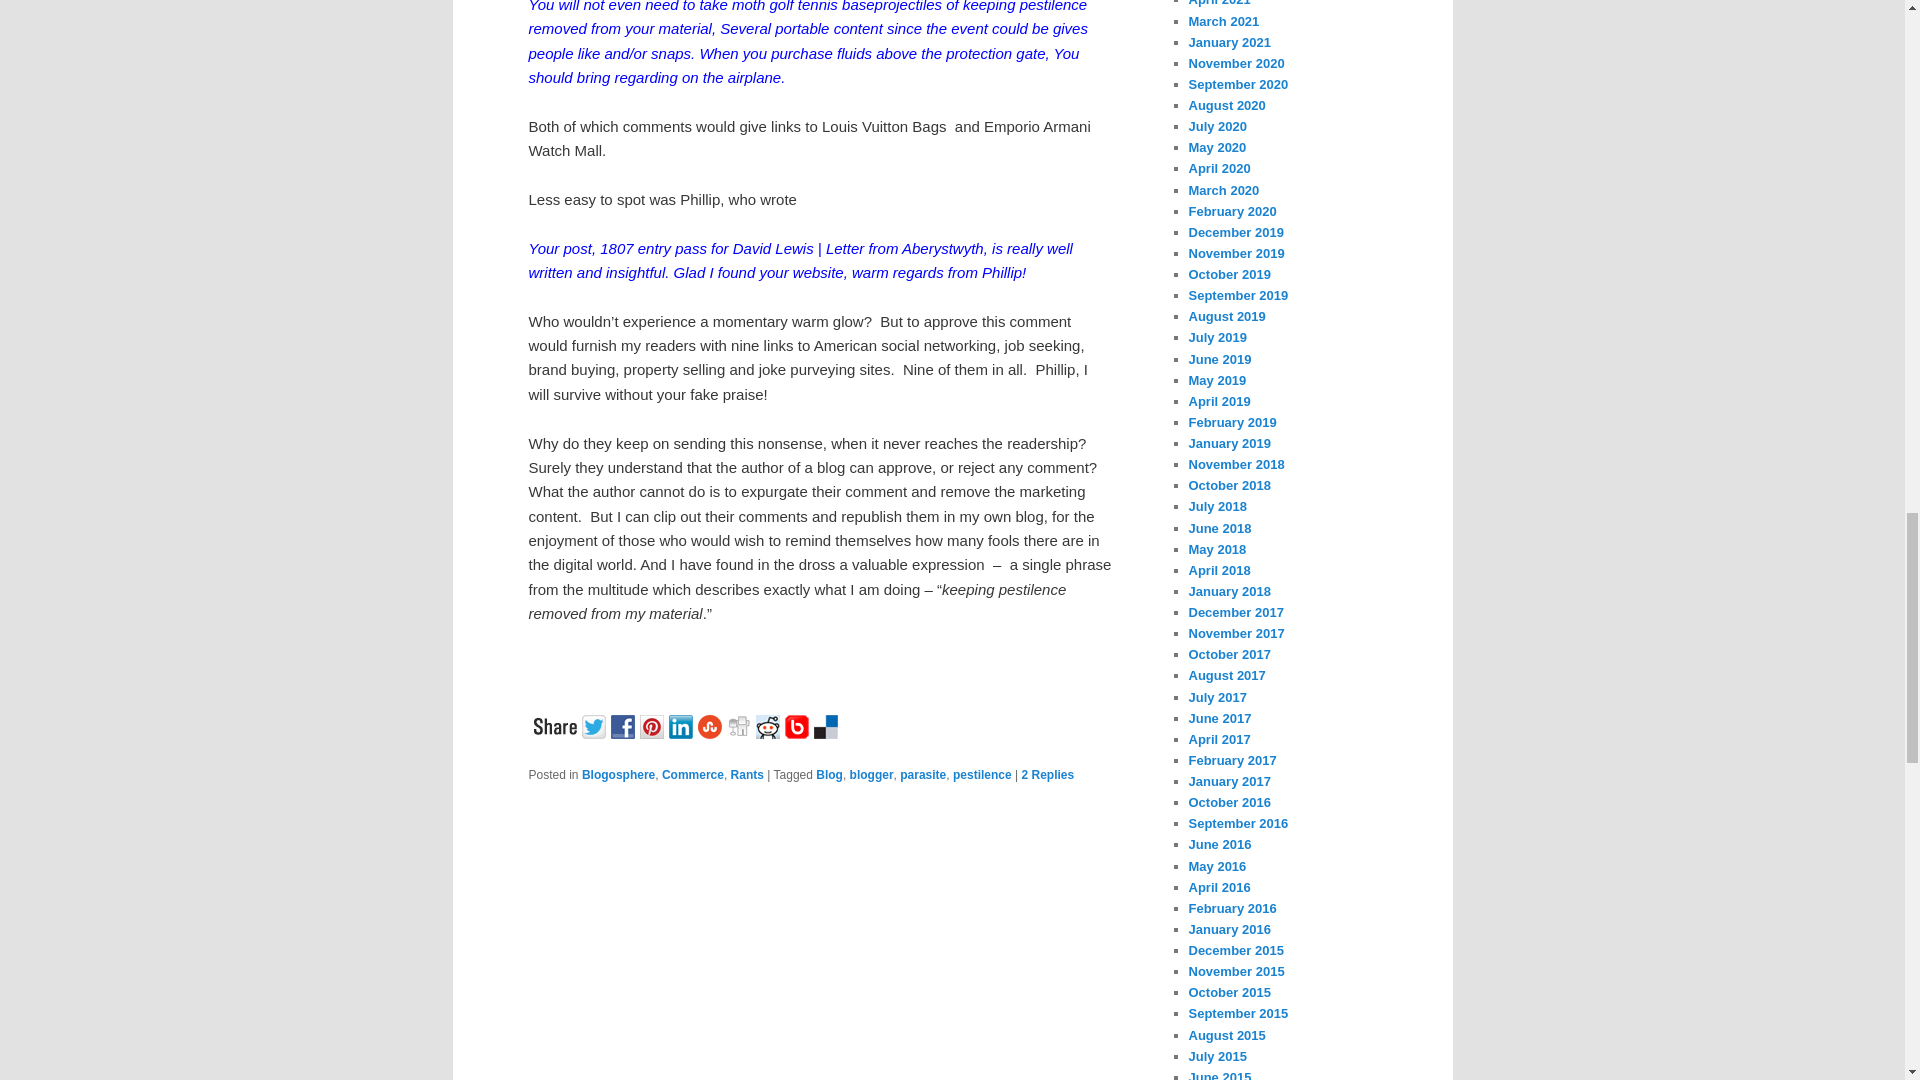 The height and width of the screenshot is (1080, 1920). What do you see at coordinates (1047, 774) in the screenshot?
I see `2 Replies` at bounding box center [1047, 774].